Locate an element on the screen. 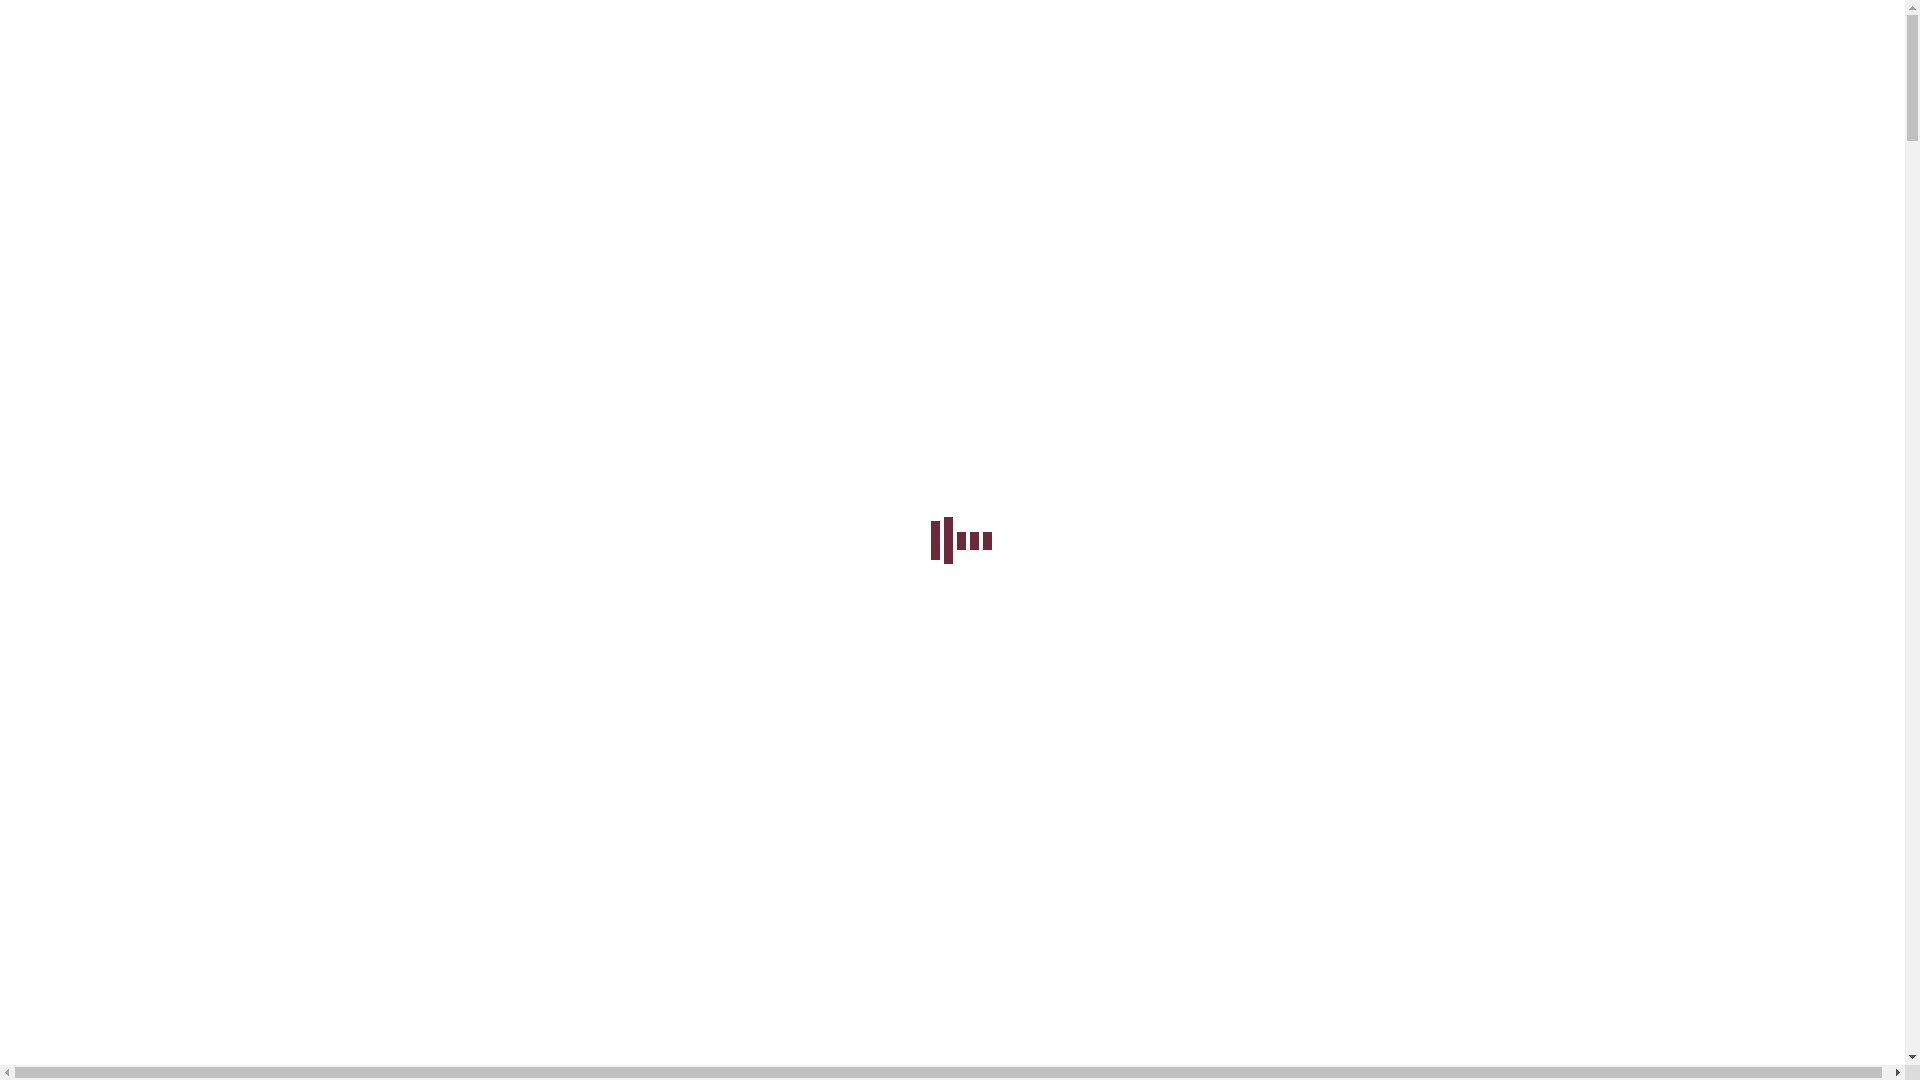 This screenshot has width=1920, height=1080. The Ferns is located at coordinates (170, 252).